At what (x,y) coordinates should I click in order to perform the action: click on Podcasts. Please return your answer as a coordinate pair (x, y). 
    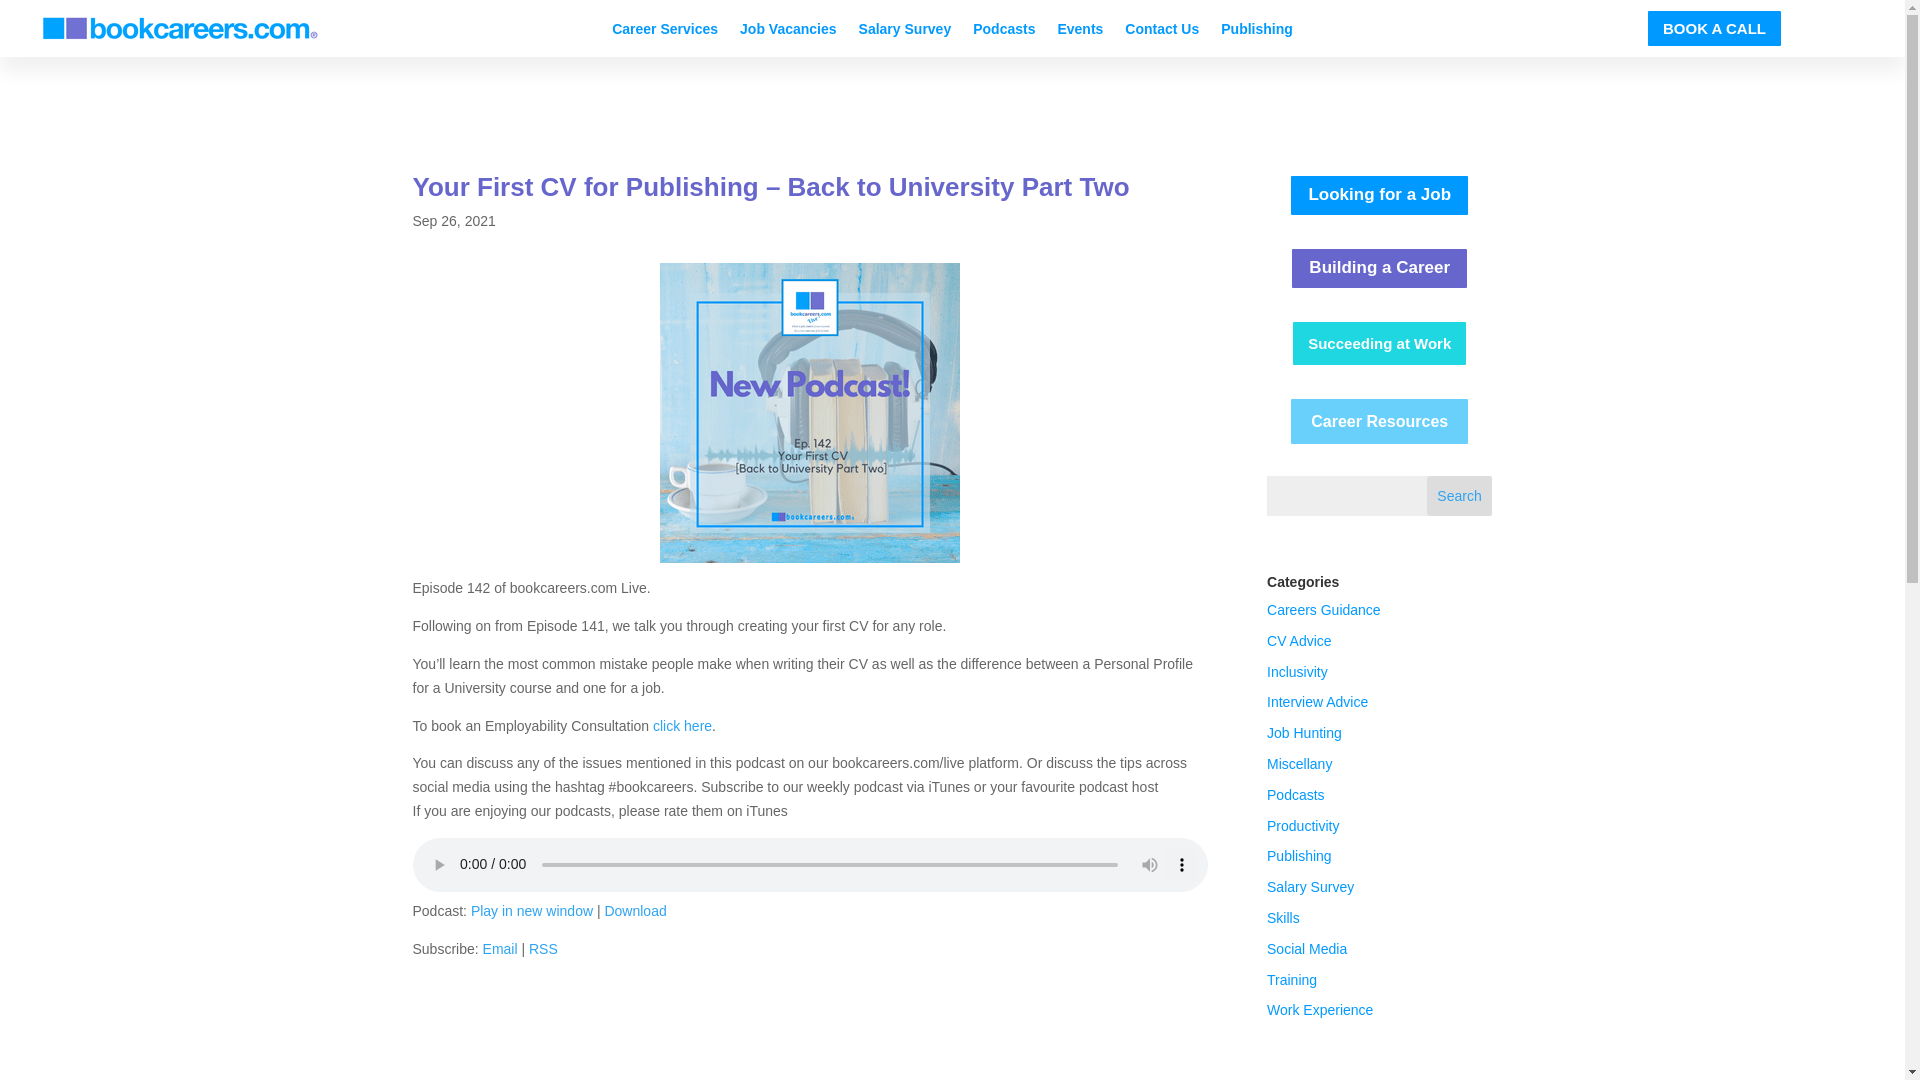
    Looking at the image, I should click on (1296, 795).